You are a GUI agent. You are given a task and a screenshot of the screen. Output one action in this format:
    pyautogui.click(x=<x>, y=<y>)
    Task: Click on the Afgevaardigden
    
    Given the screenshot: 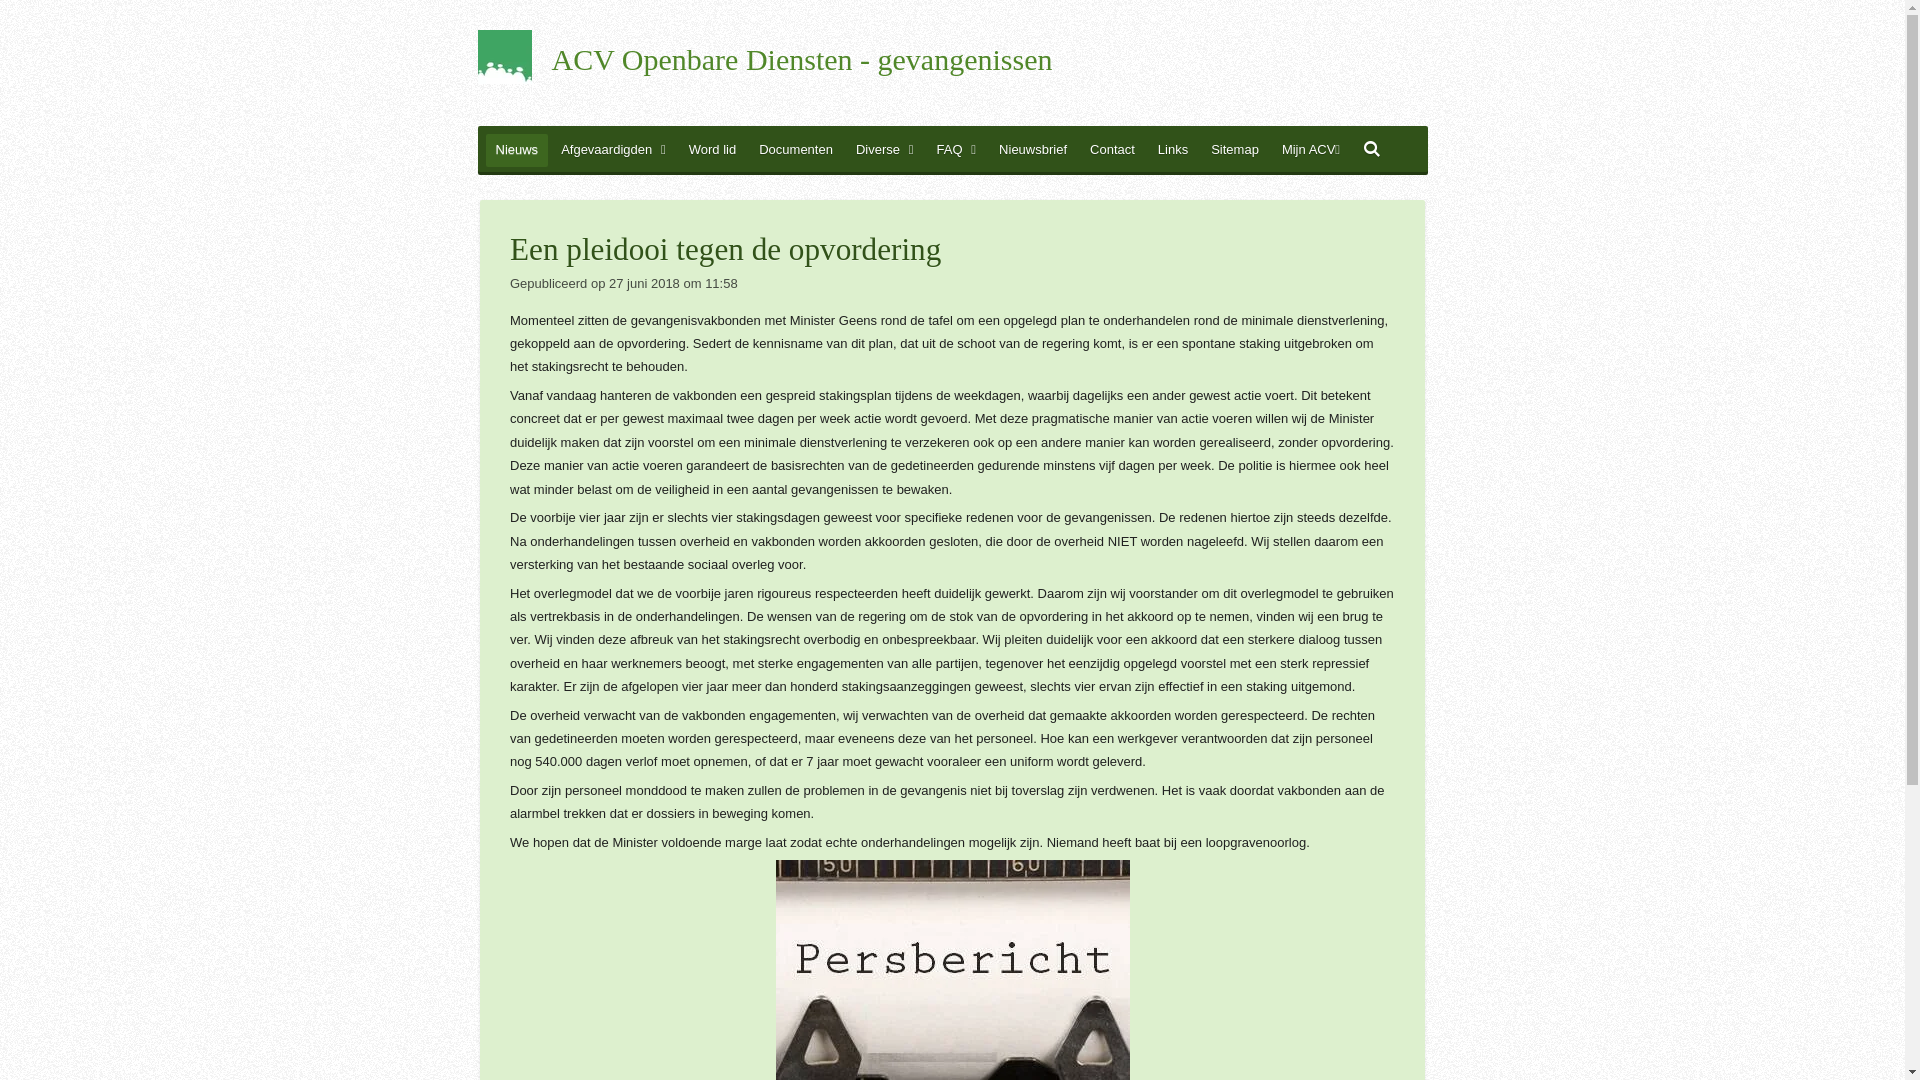 What is the action you would take?
    pyautogui.click(x=614, y=150)
    